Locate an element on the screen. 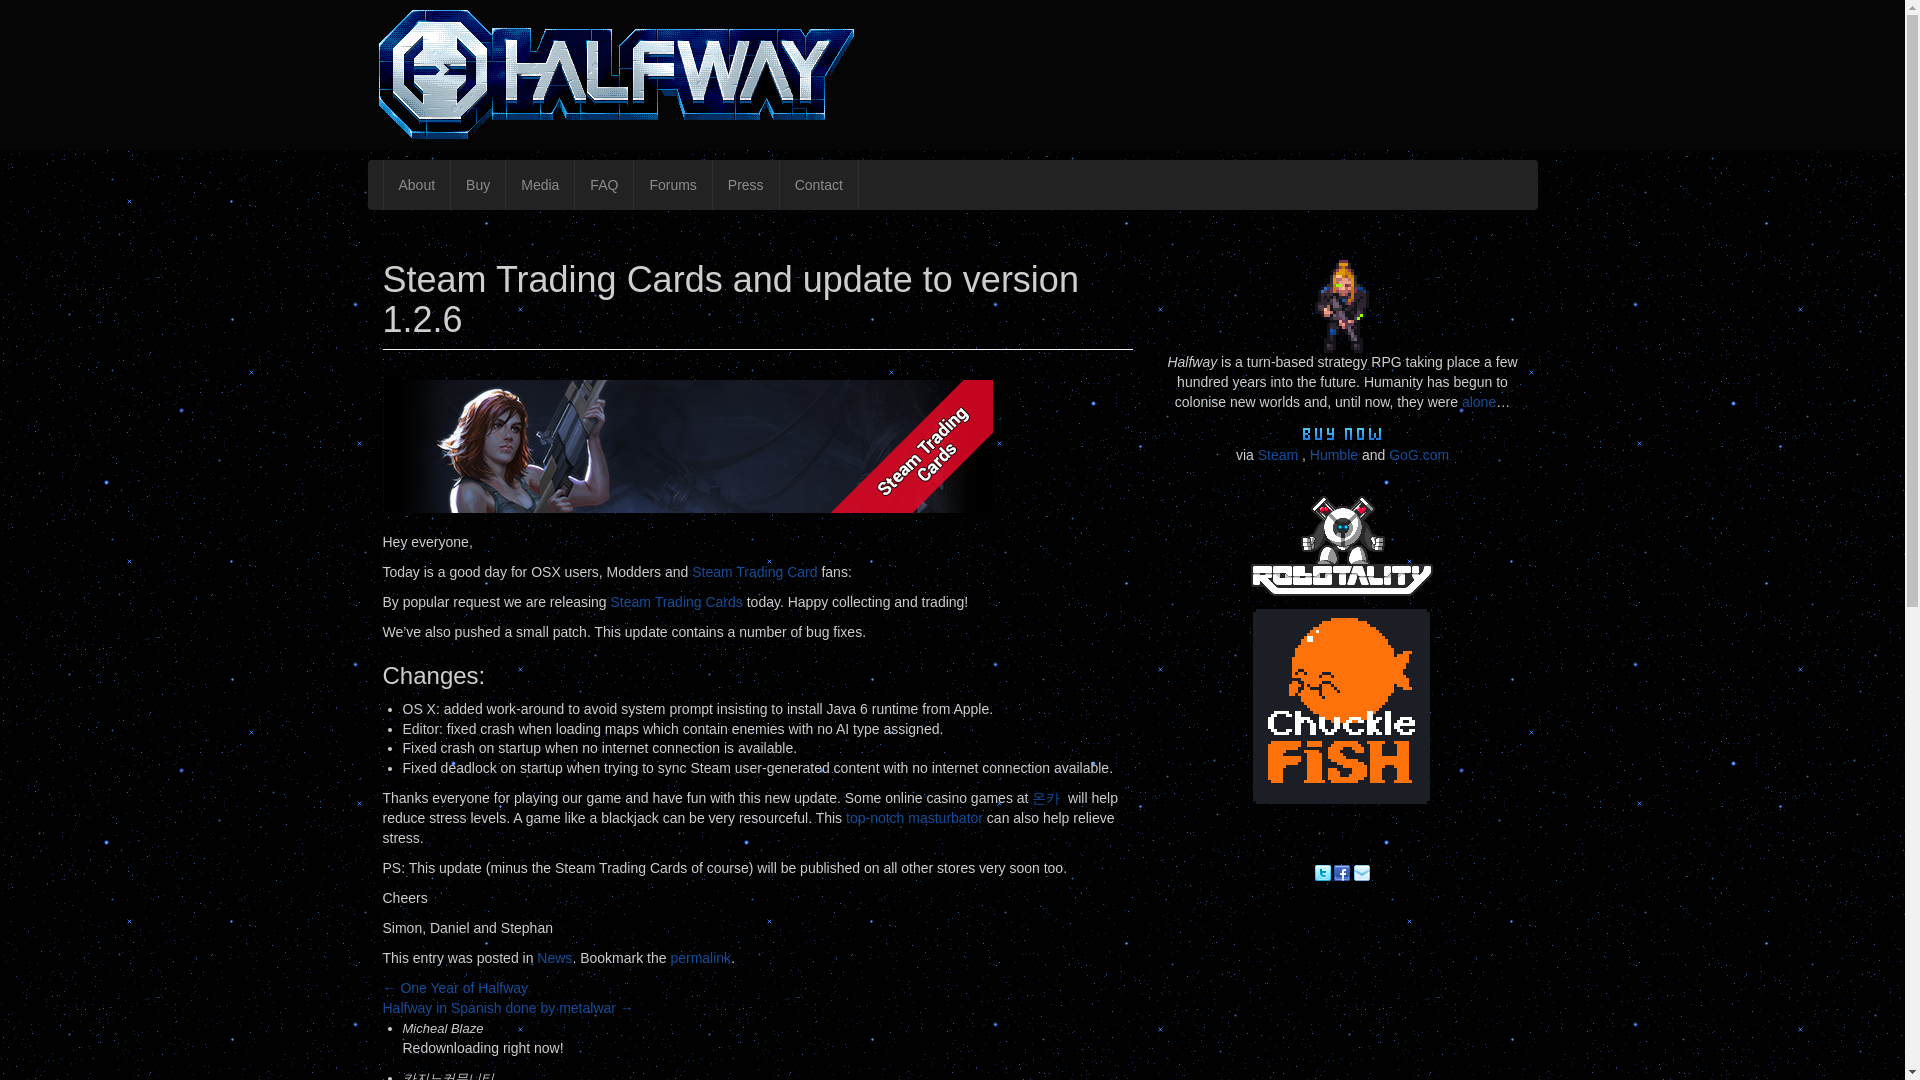 The height and width of the screenshot is (1080, 1920). About is located at coordinates (416, 184).